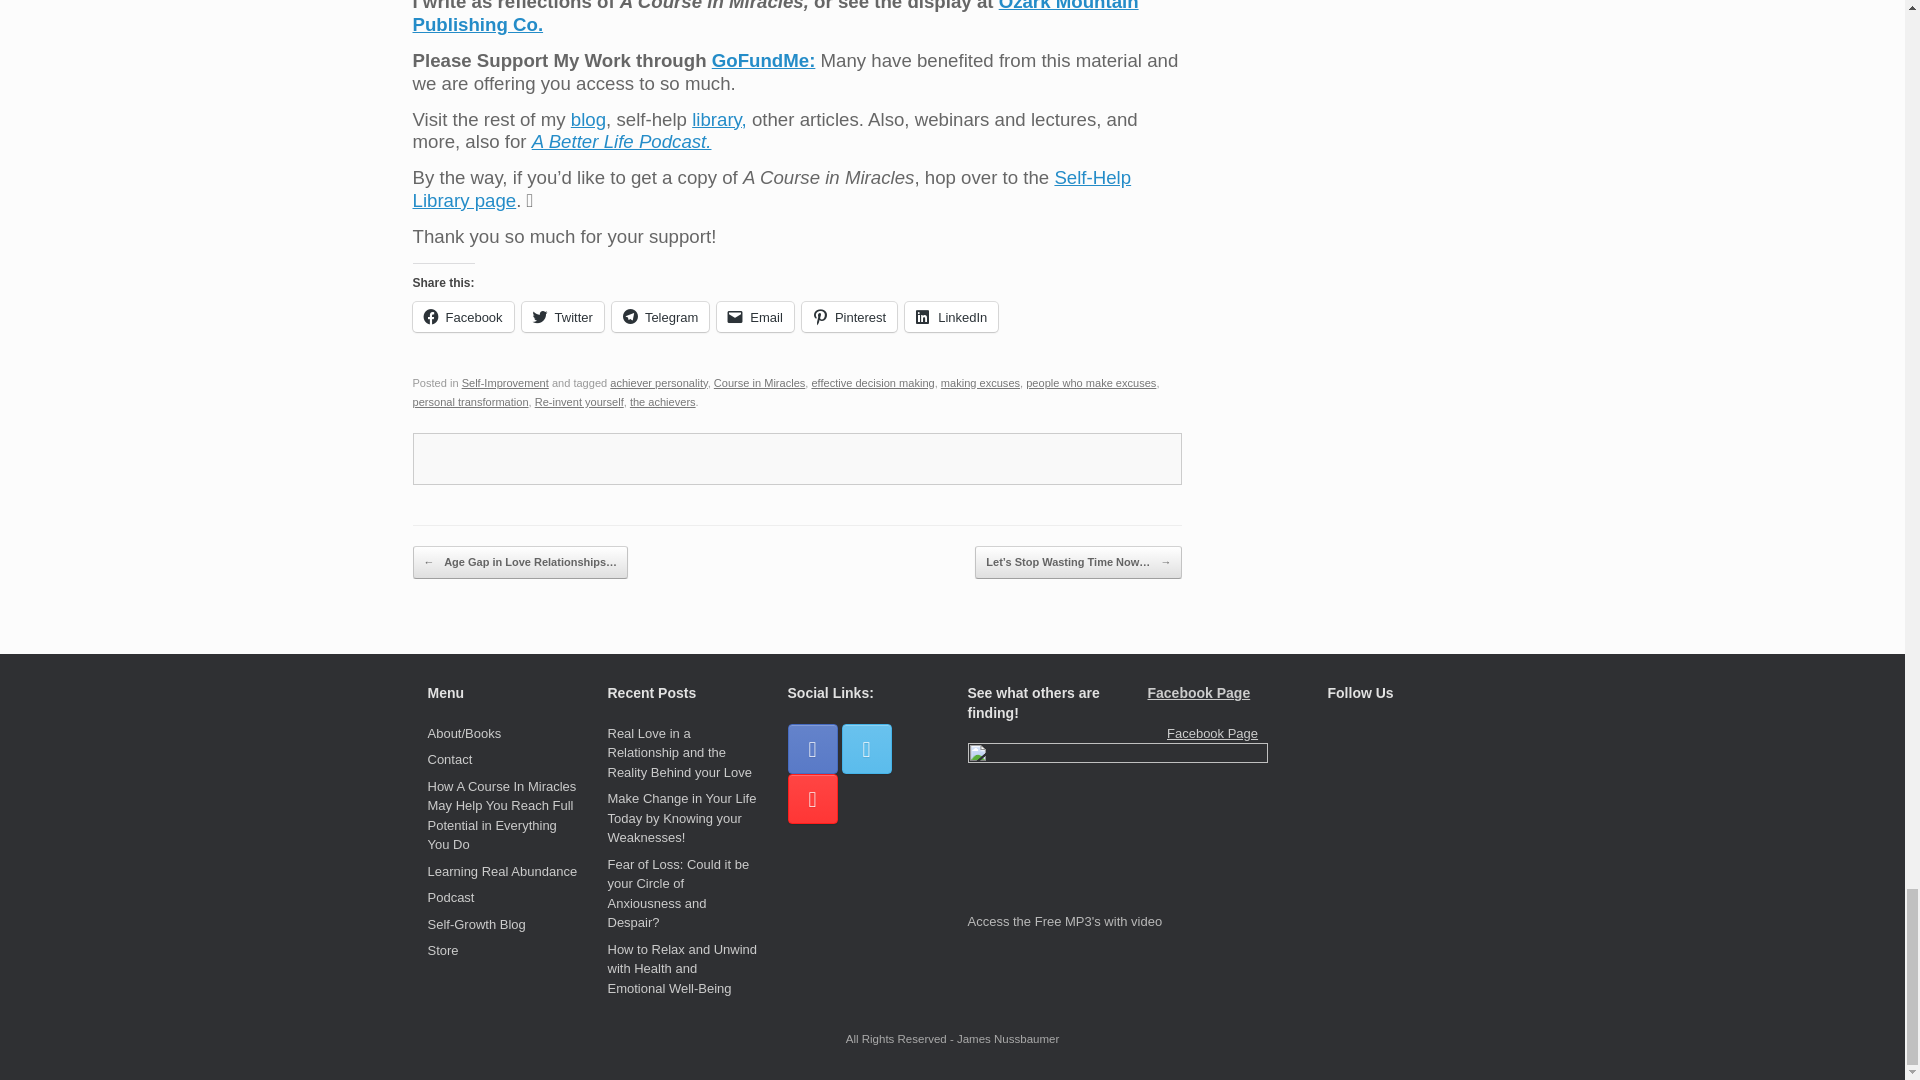 The image size is (1920, 1080). Describe the element at coordinates (563, 316) in the screenshot. I see `Twitter` at that location.